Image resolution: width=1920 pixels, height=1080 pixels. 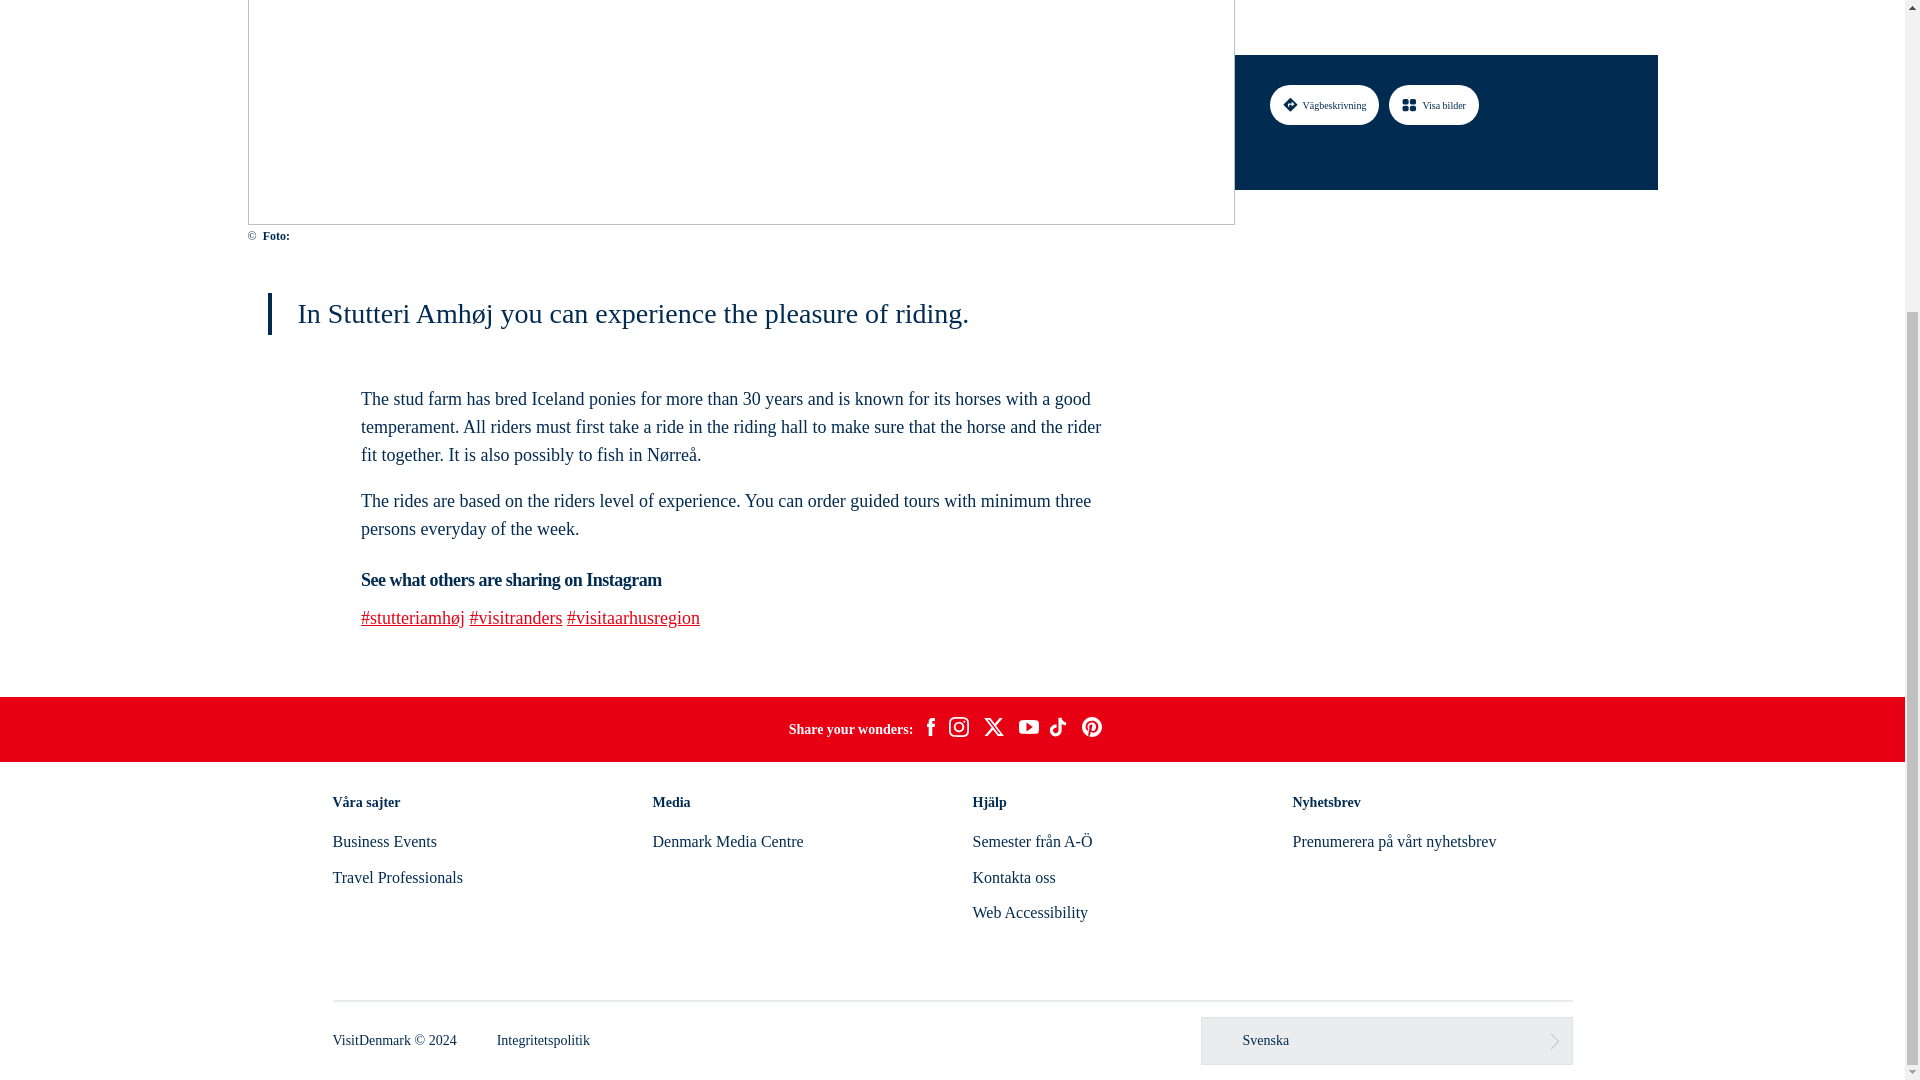 I want to click on Kontakta oss, so click(x=1012, y=877).